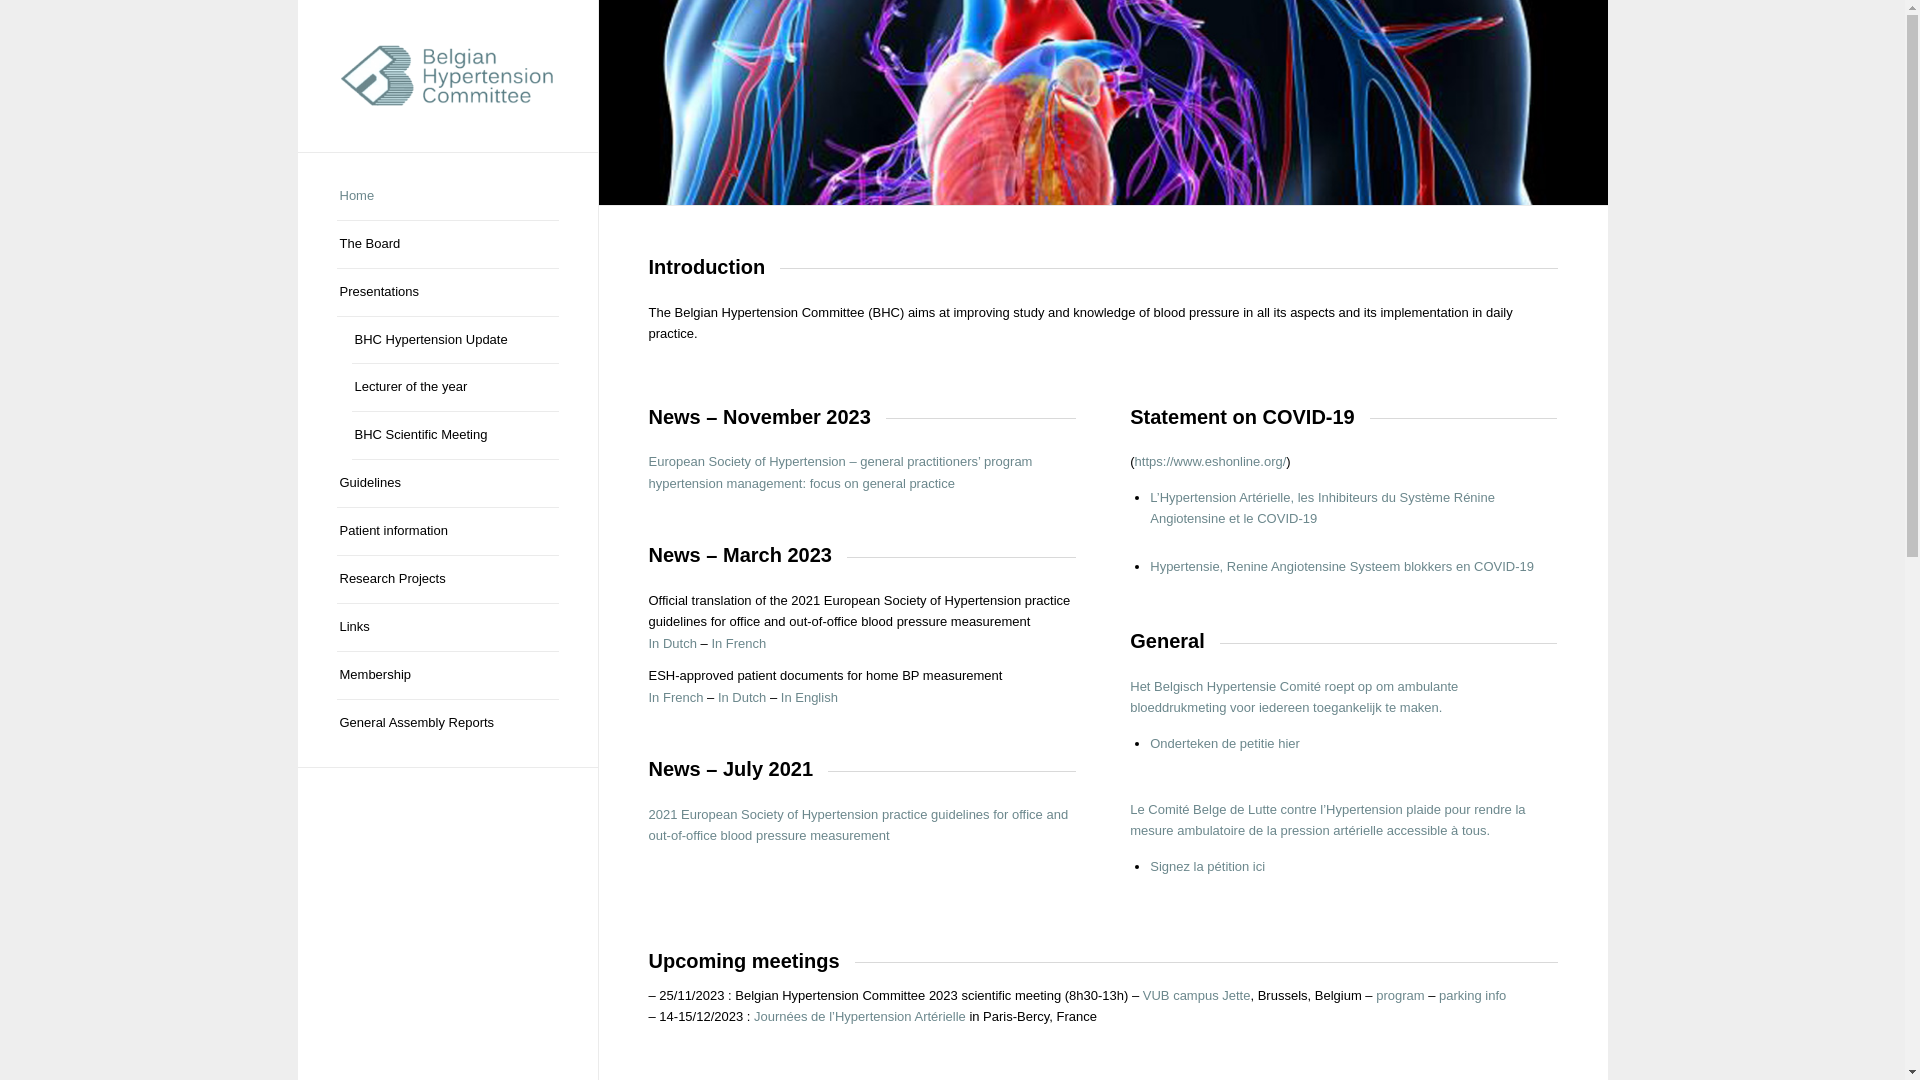 This screenshot has width=1920, height=1080. What do you see at coordinates (447, 197) in the screenshot?
I see `Home` at bounding box center [447, 197].